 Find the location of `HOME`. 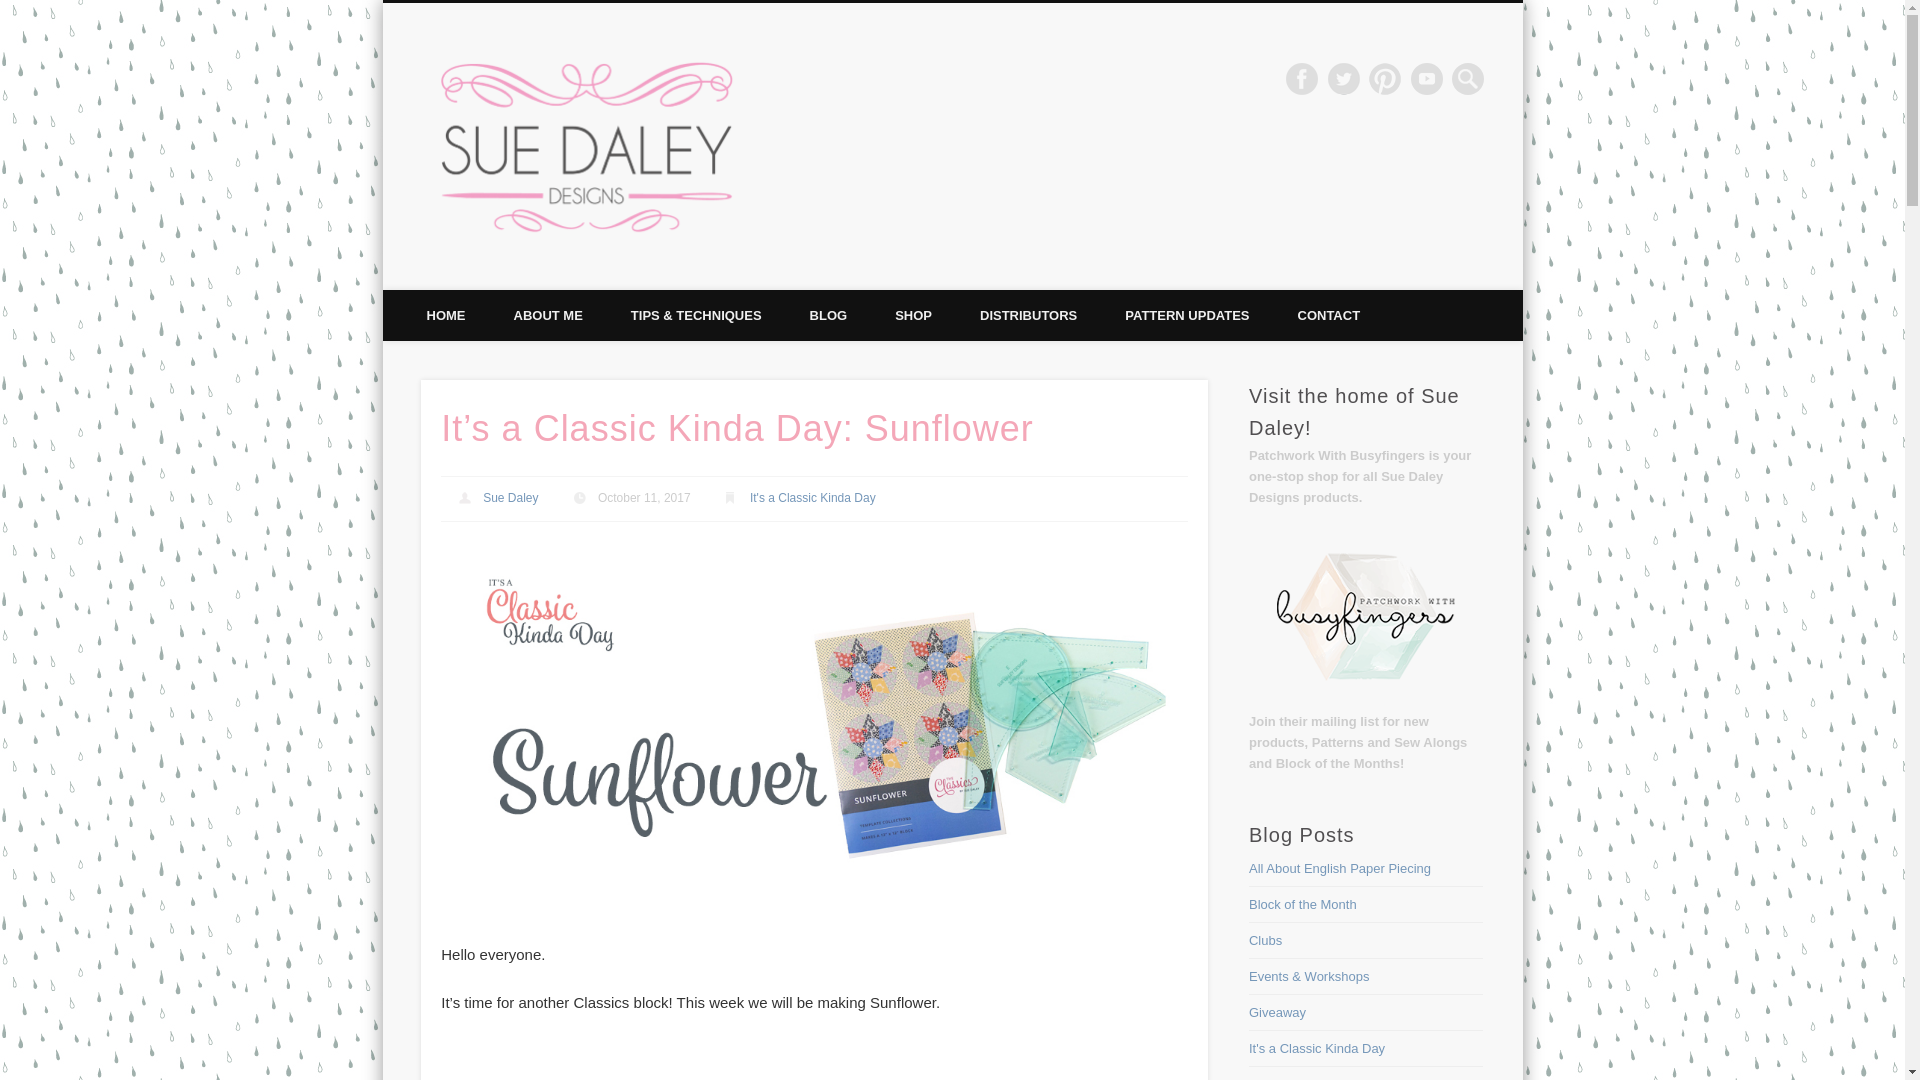

HOME is located at coordinates (445, 316).